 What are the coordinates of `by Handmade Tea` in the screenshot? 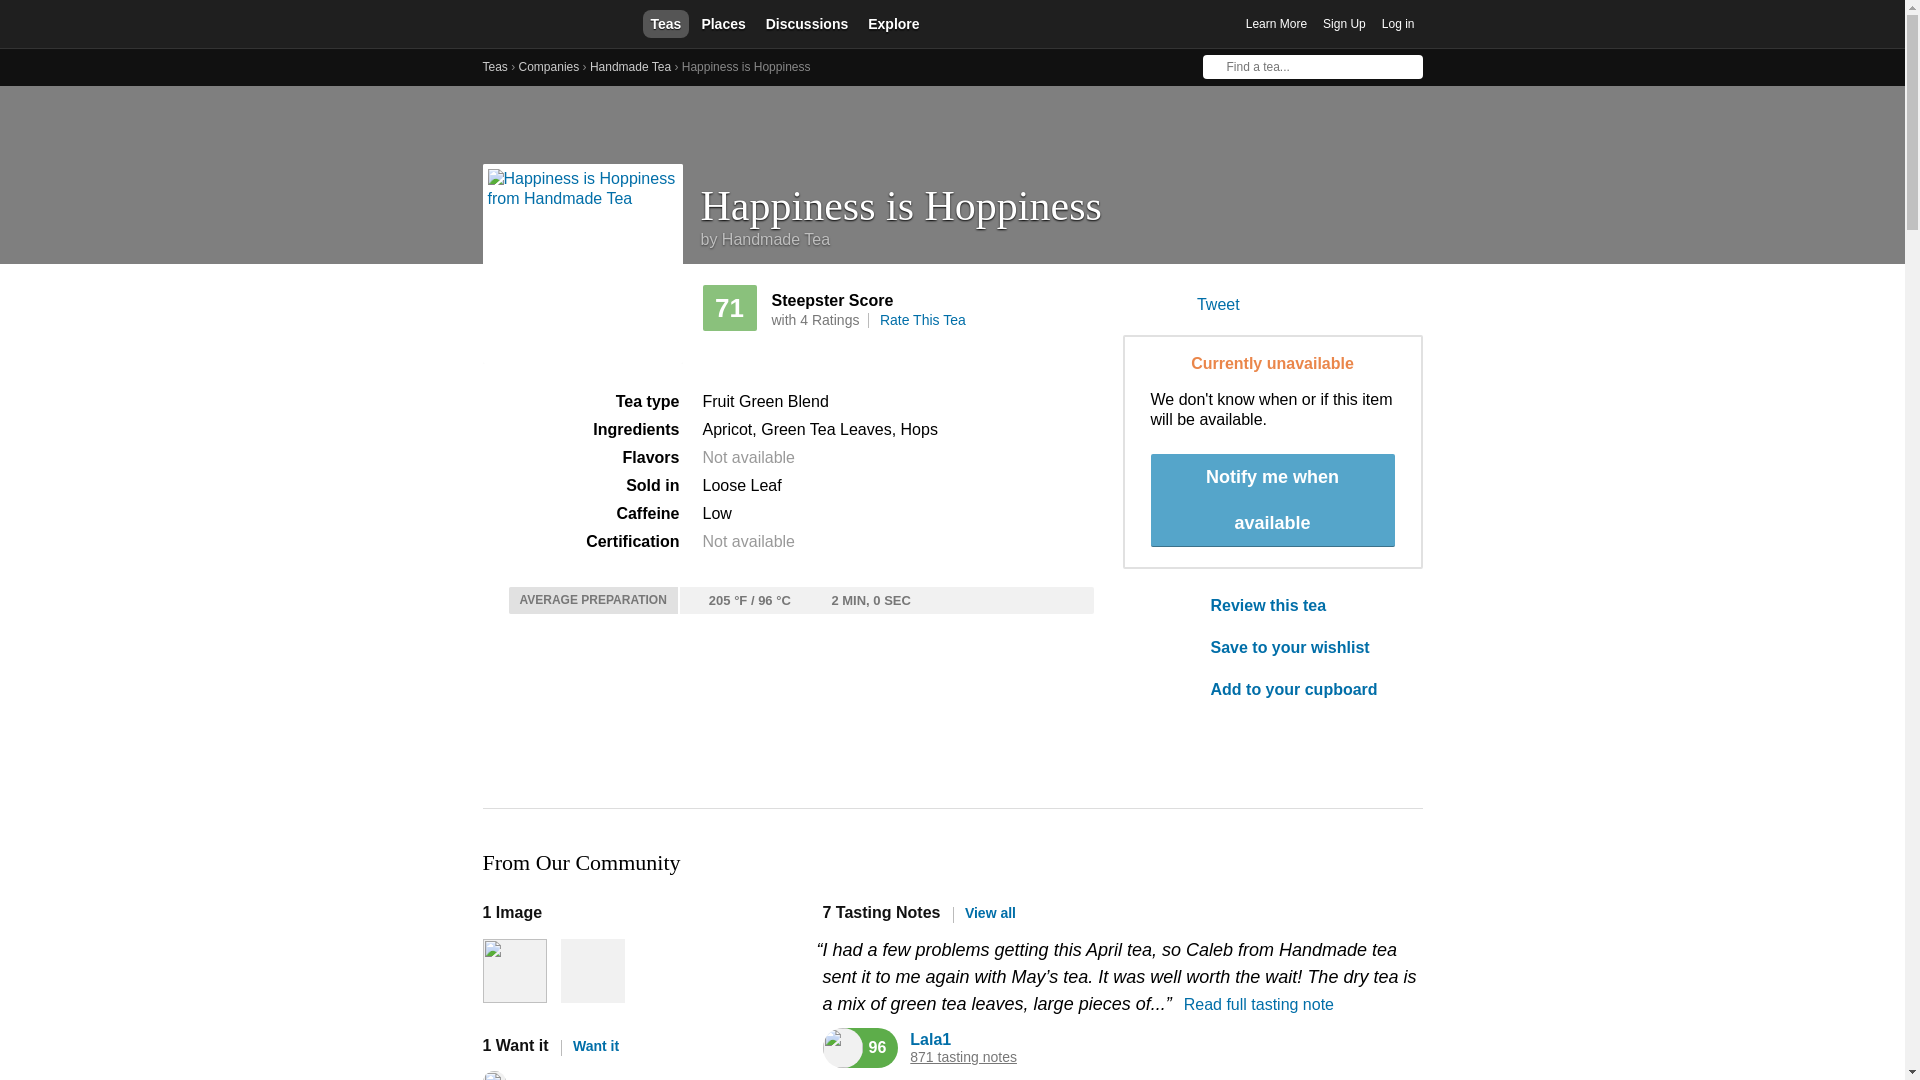 It's located at (764, 240).